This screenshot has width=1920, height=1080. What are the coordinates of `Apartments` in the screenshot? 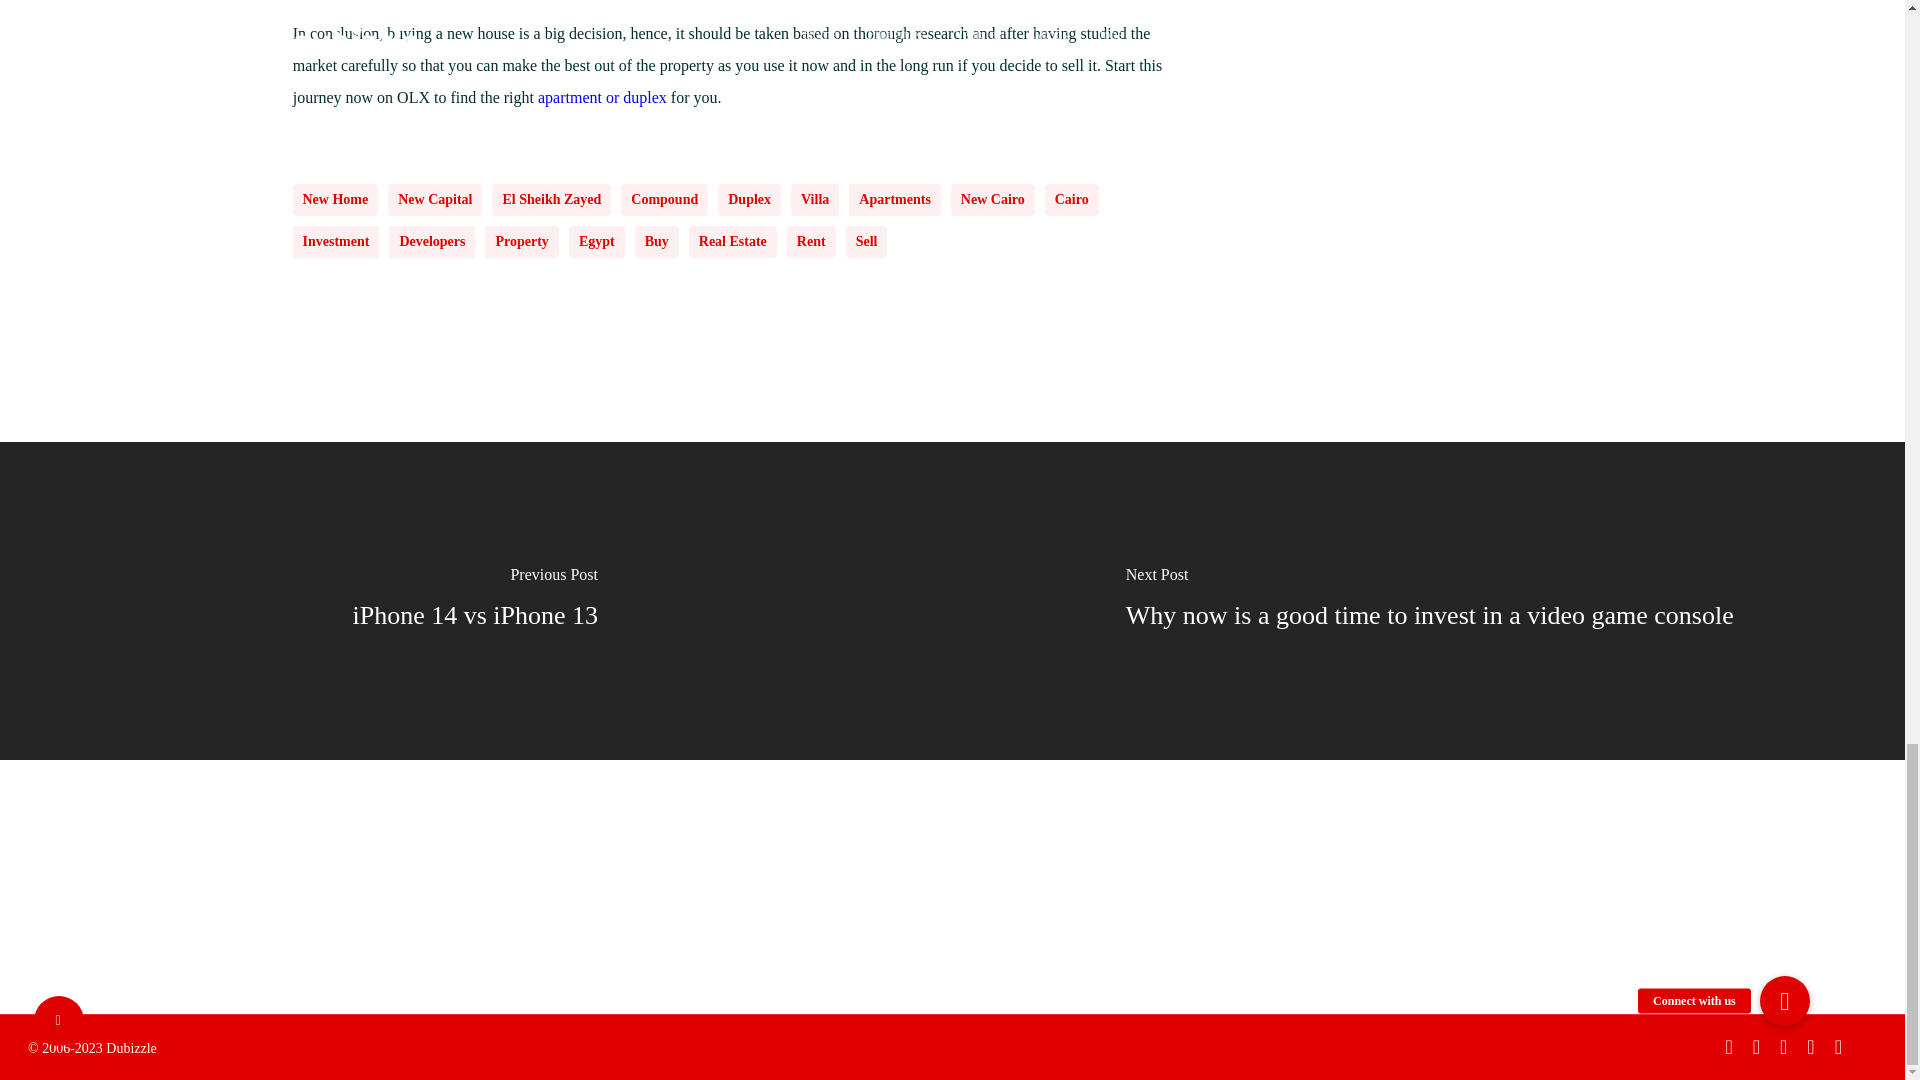 It's located at (894, 200).